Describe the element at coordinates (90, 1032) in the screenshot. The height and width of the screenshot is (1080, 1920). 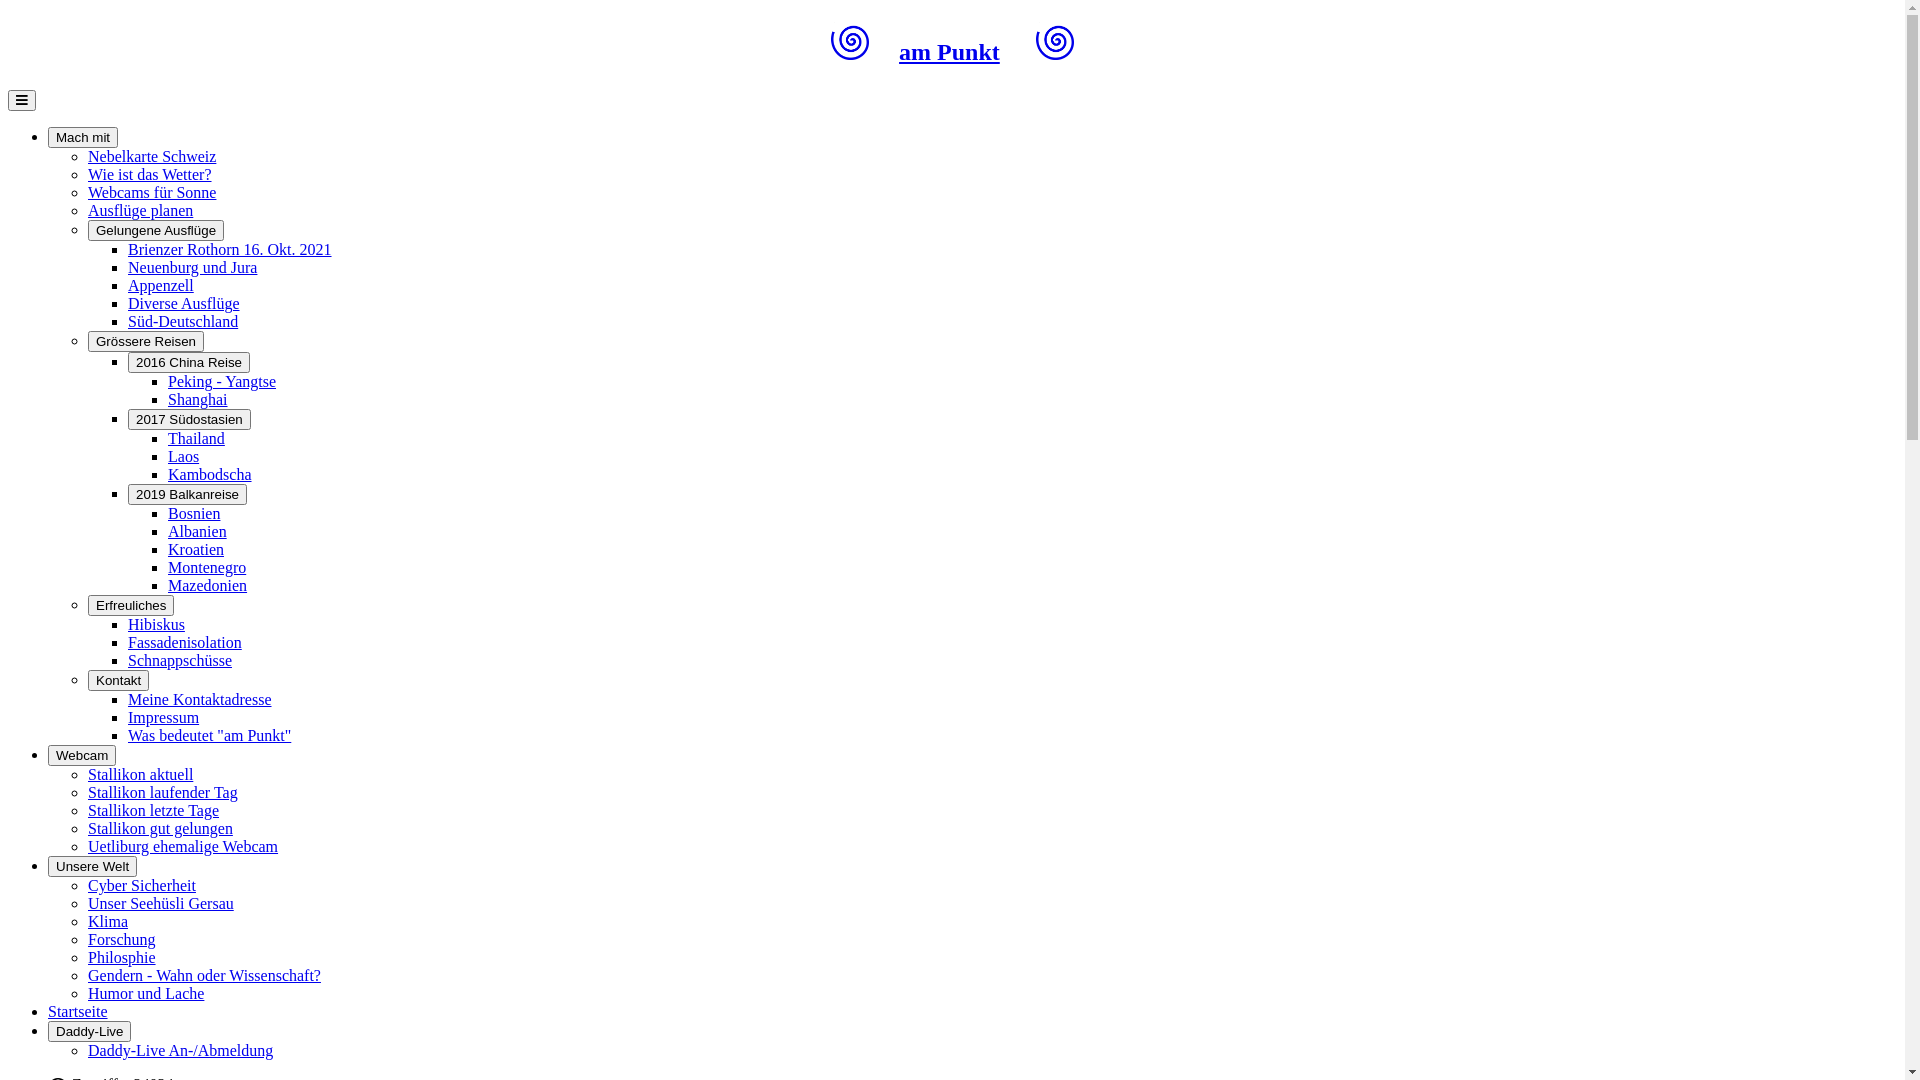
I see `Daddy-Live` at that location.